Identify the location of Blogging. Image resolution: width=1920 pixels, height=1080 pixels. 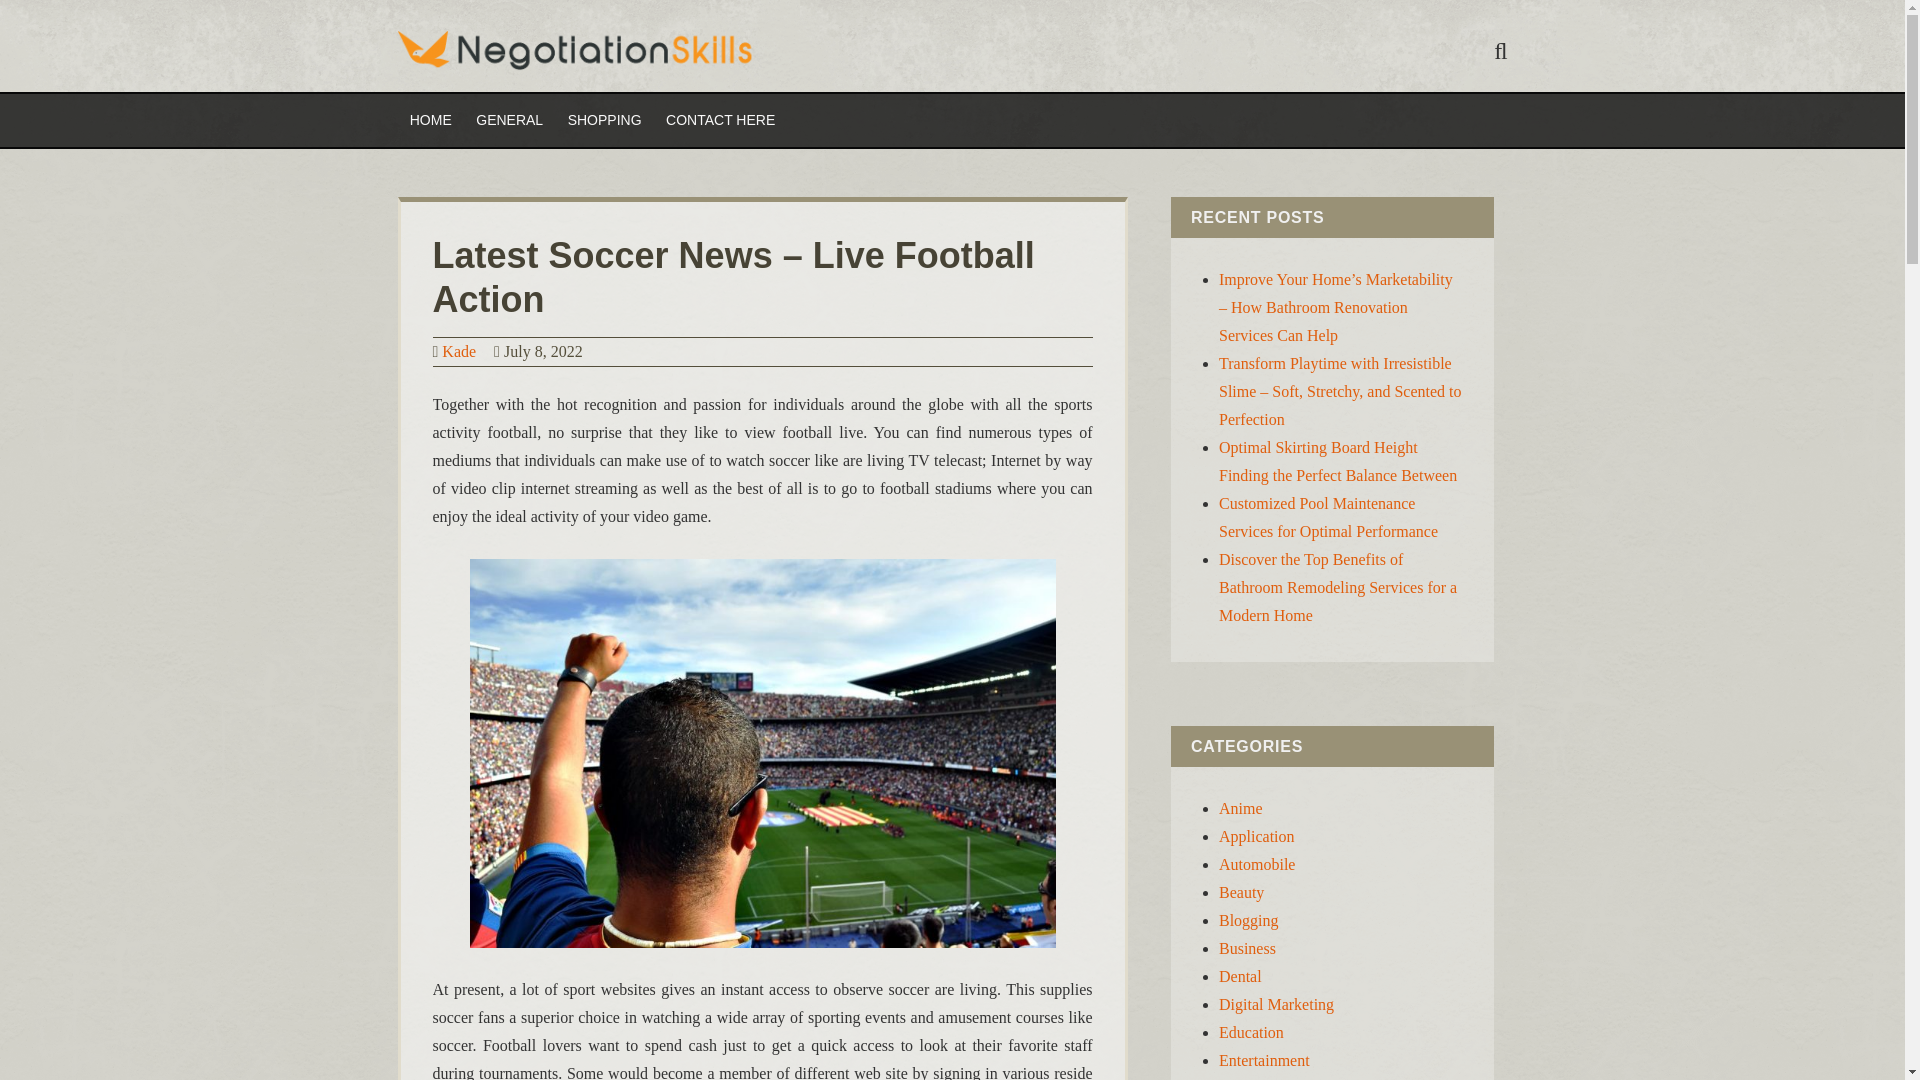
(1248, 920).